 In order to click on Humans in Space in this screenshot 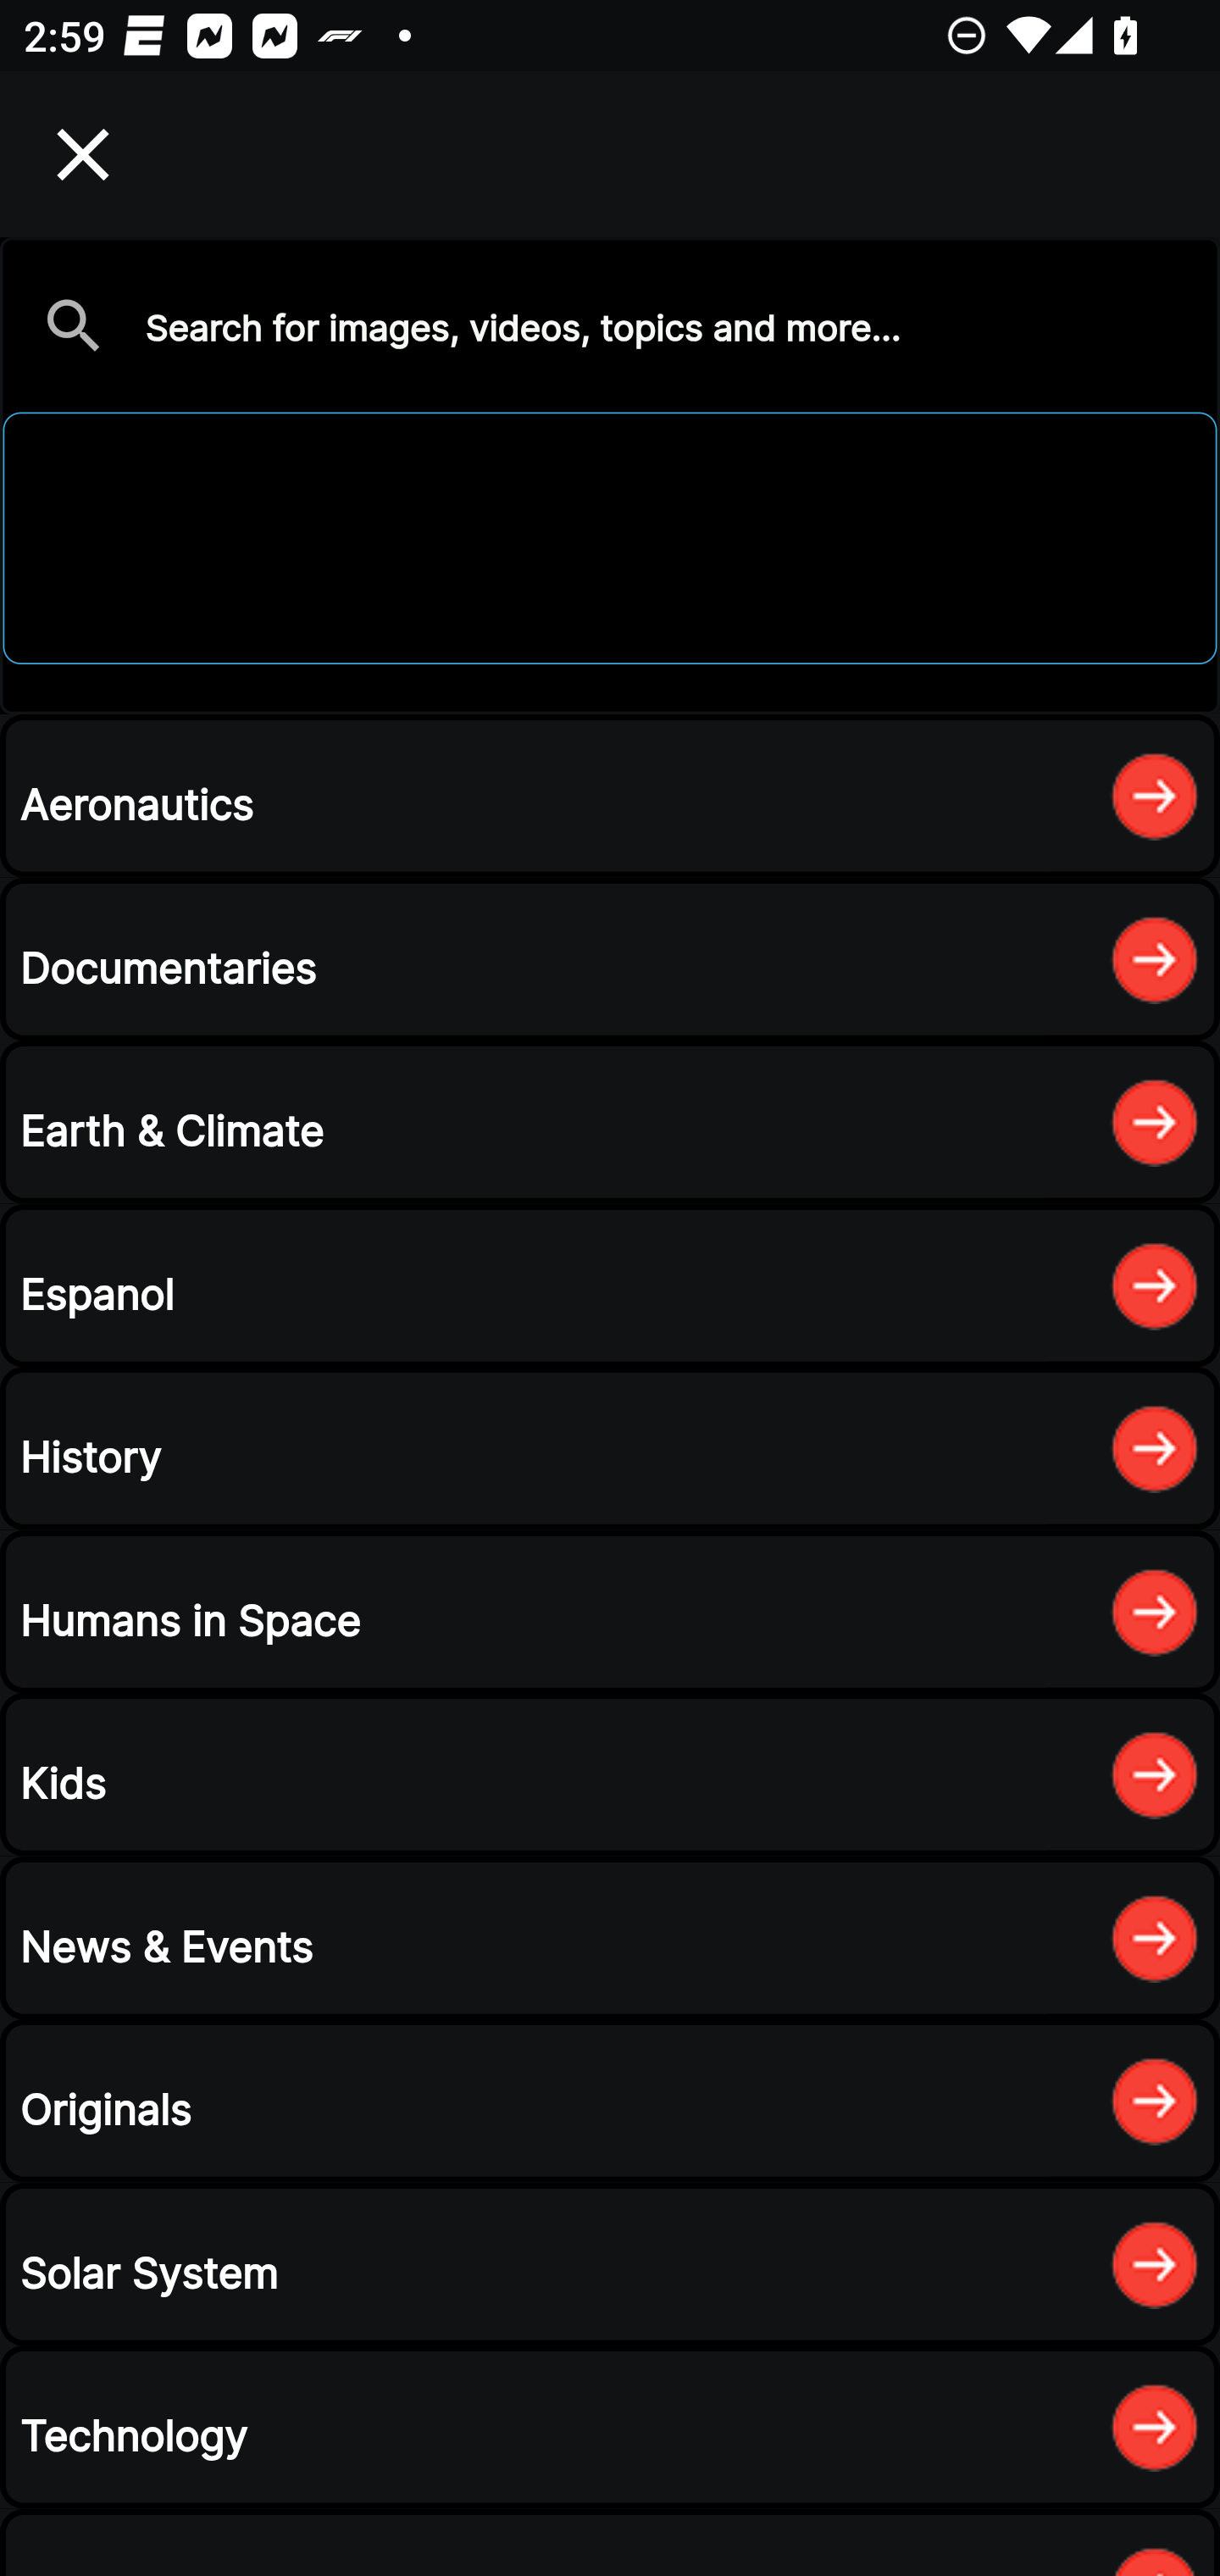, I will do `click(610, 1611)`.